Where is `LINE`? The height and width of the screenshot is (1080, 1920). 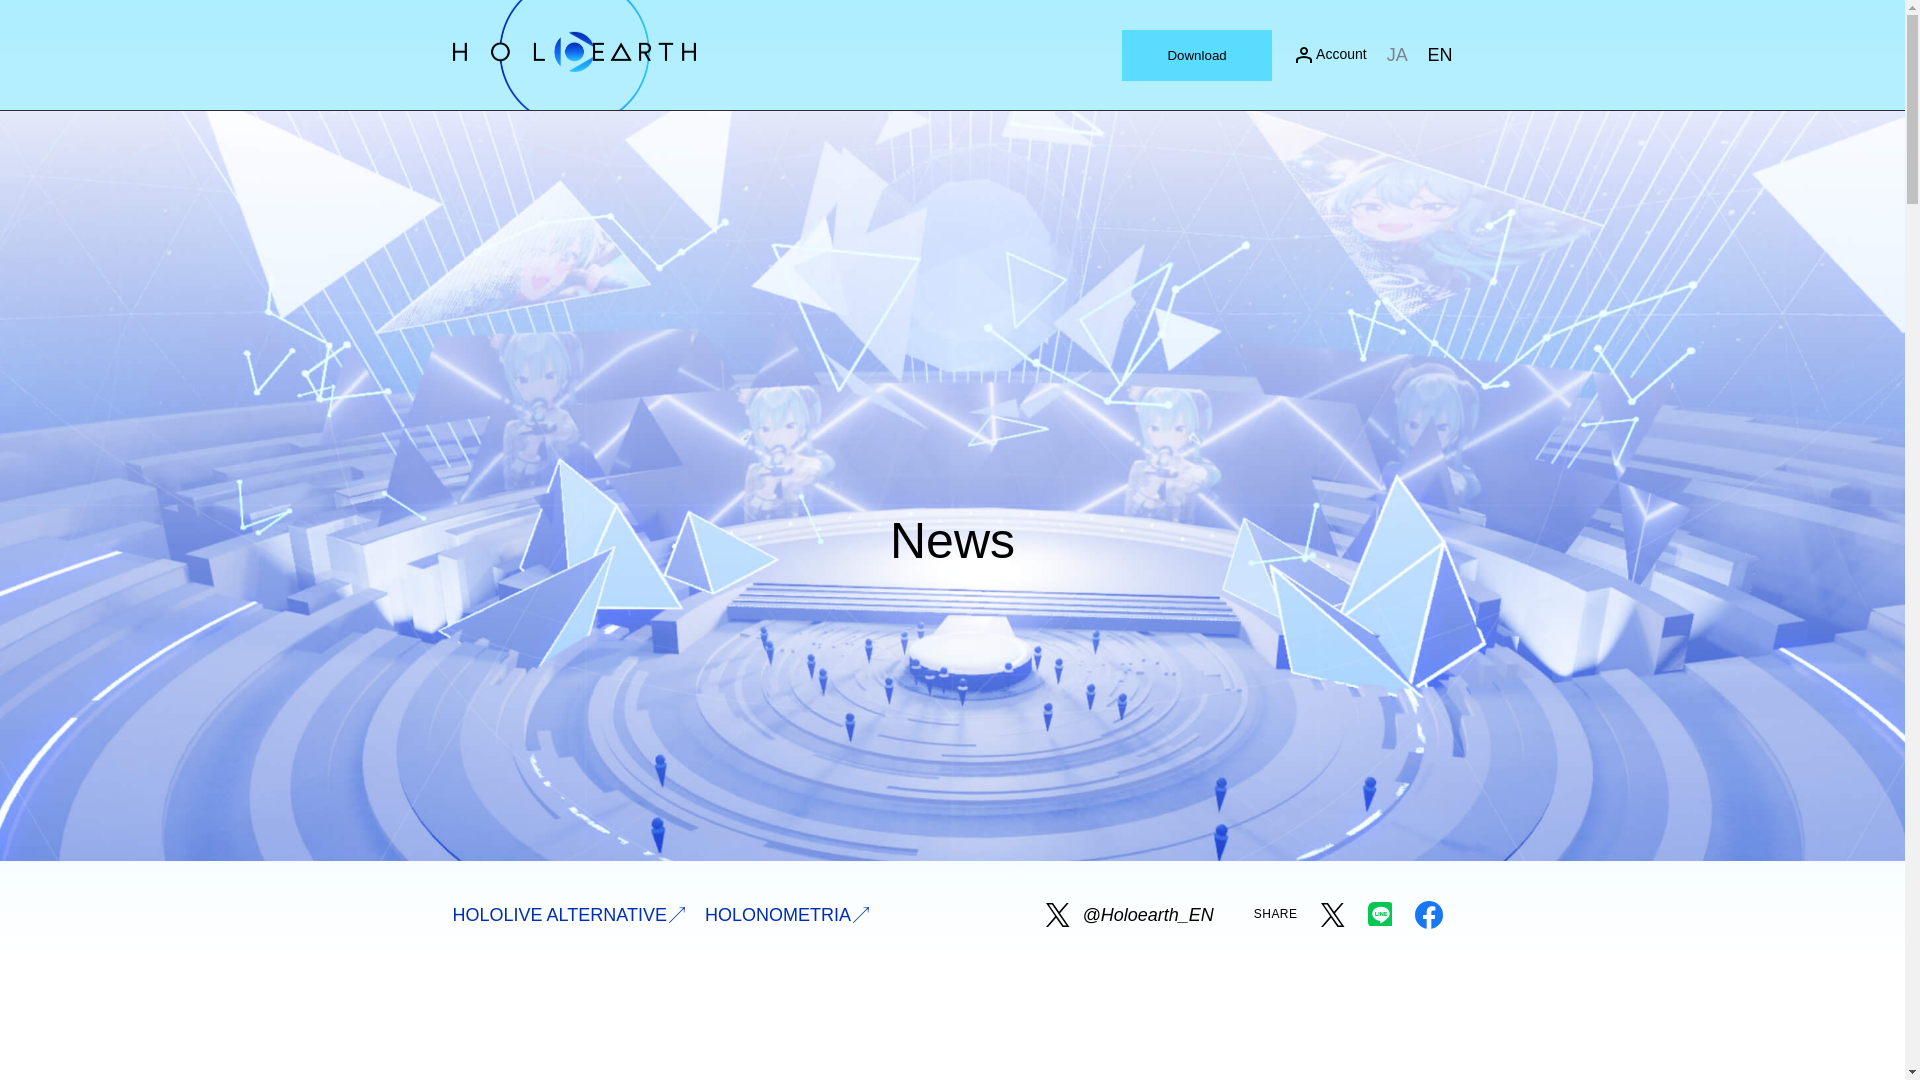 LINE is located at coordinates (1379, 914).